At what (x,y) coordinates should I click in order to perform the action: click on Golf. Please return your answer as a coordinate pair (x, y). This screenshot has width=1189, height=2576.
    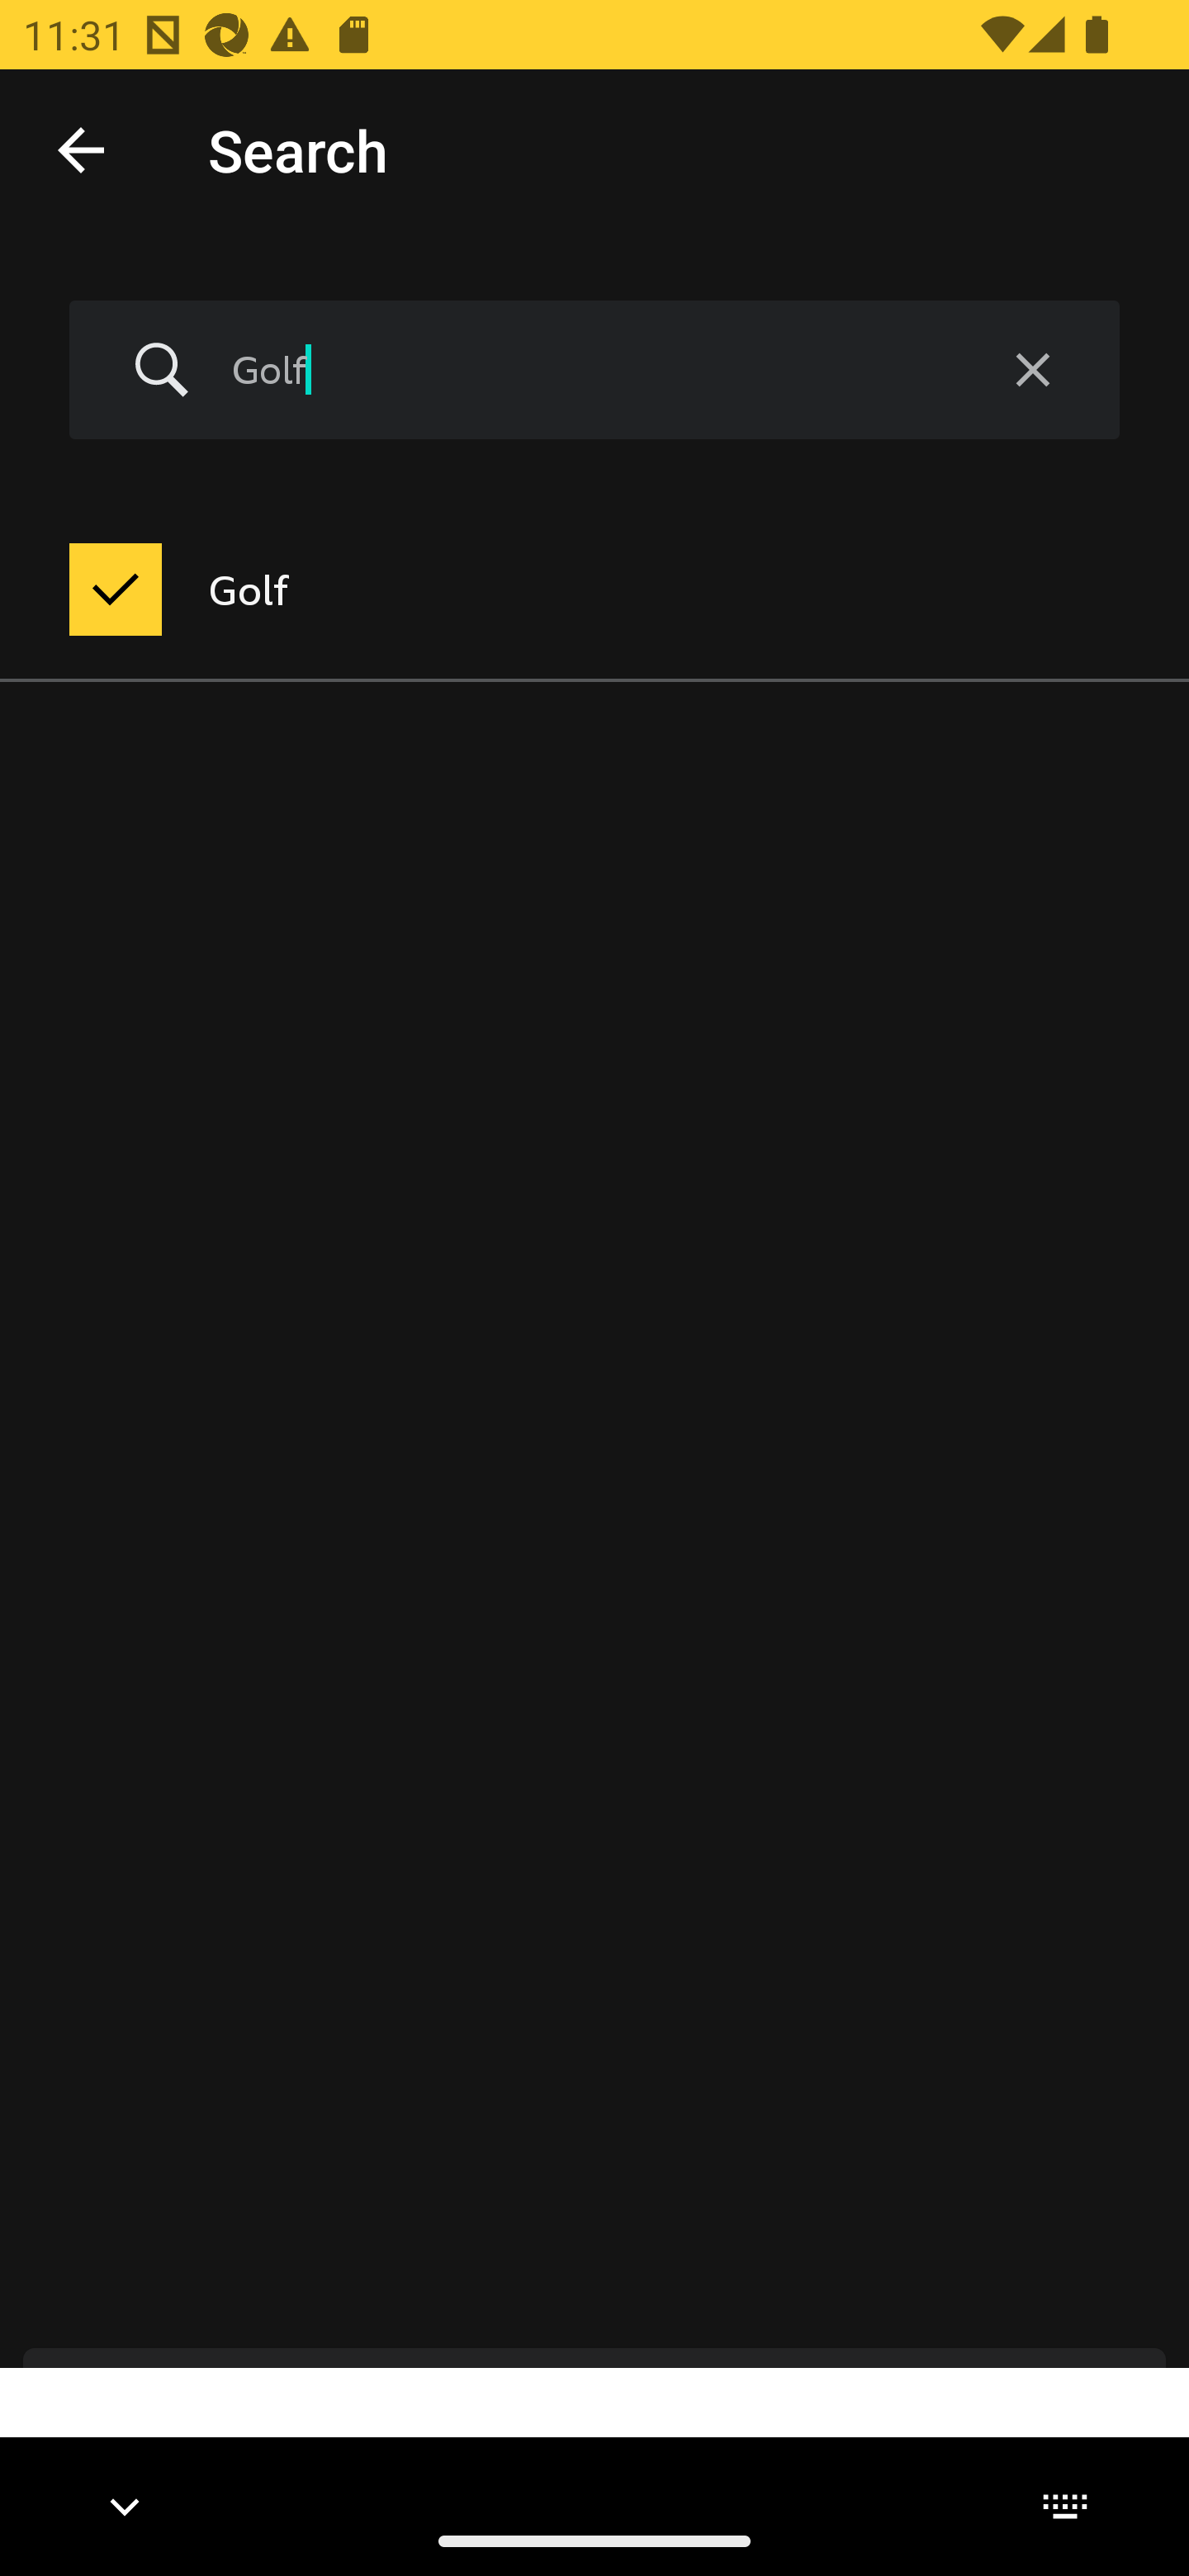
    Looking at the image, I should click on (594, 590).